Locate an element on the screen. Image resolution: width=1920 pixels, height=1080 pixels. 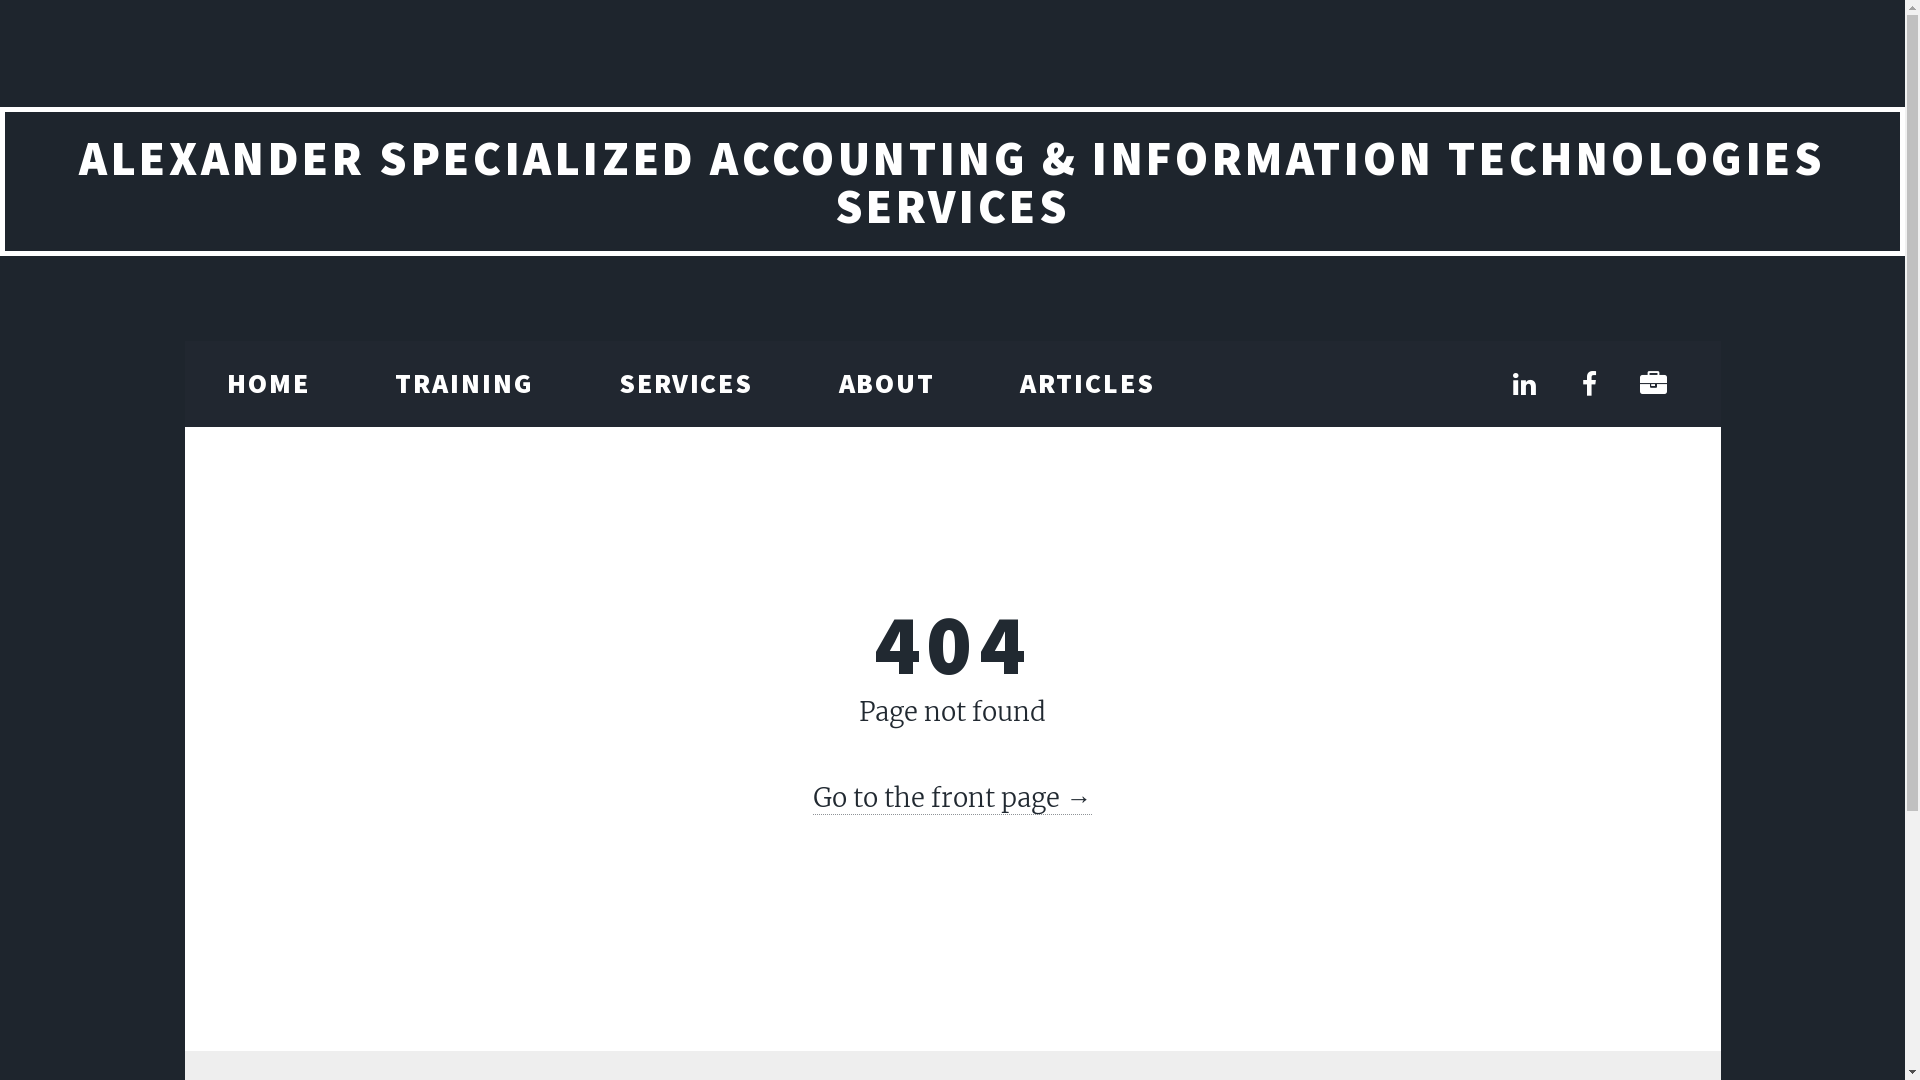
Facebook is located at coordinates (1589, 385).